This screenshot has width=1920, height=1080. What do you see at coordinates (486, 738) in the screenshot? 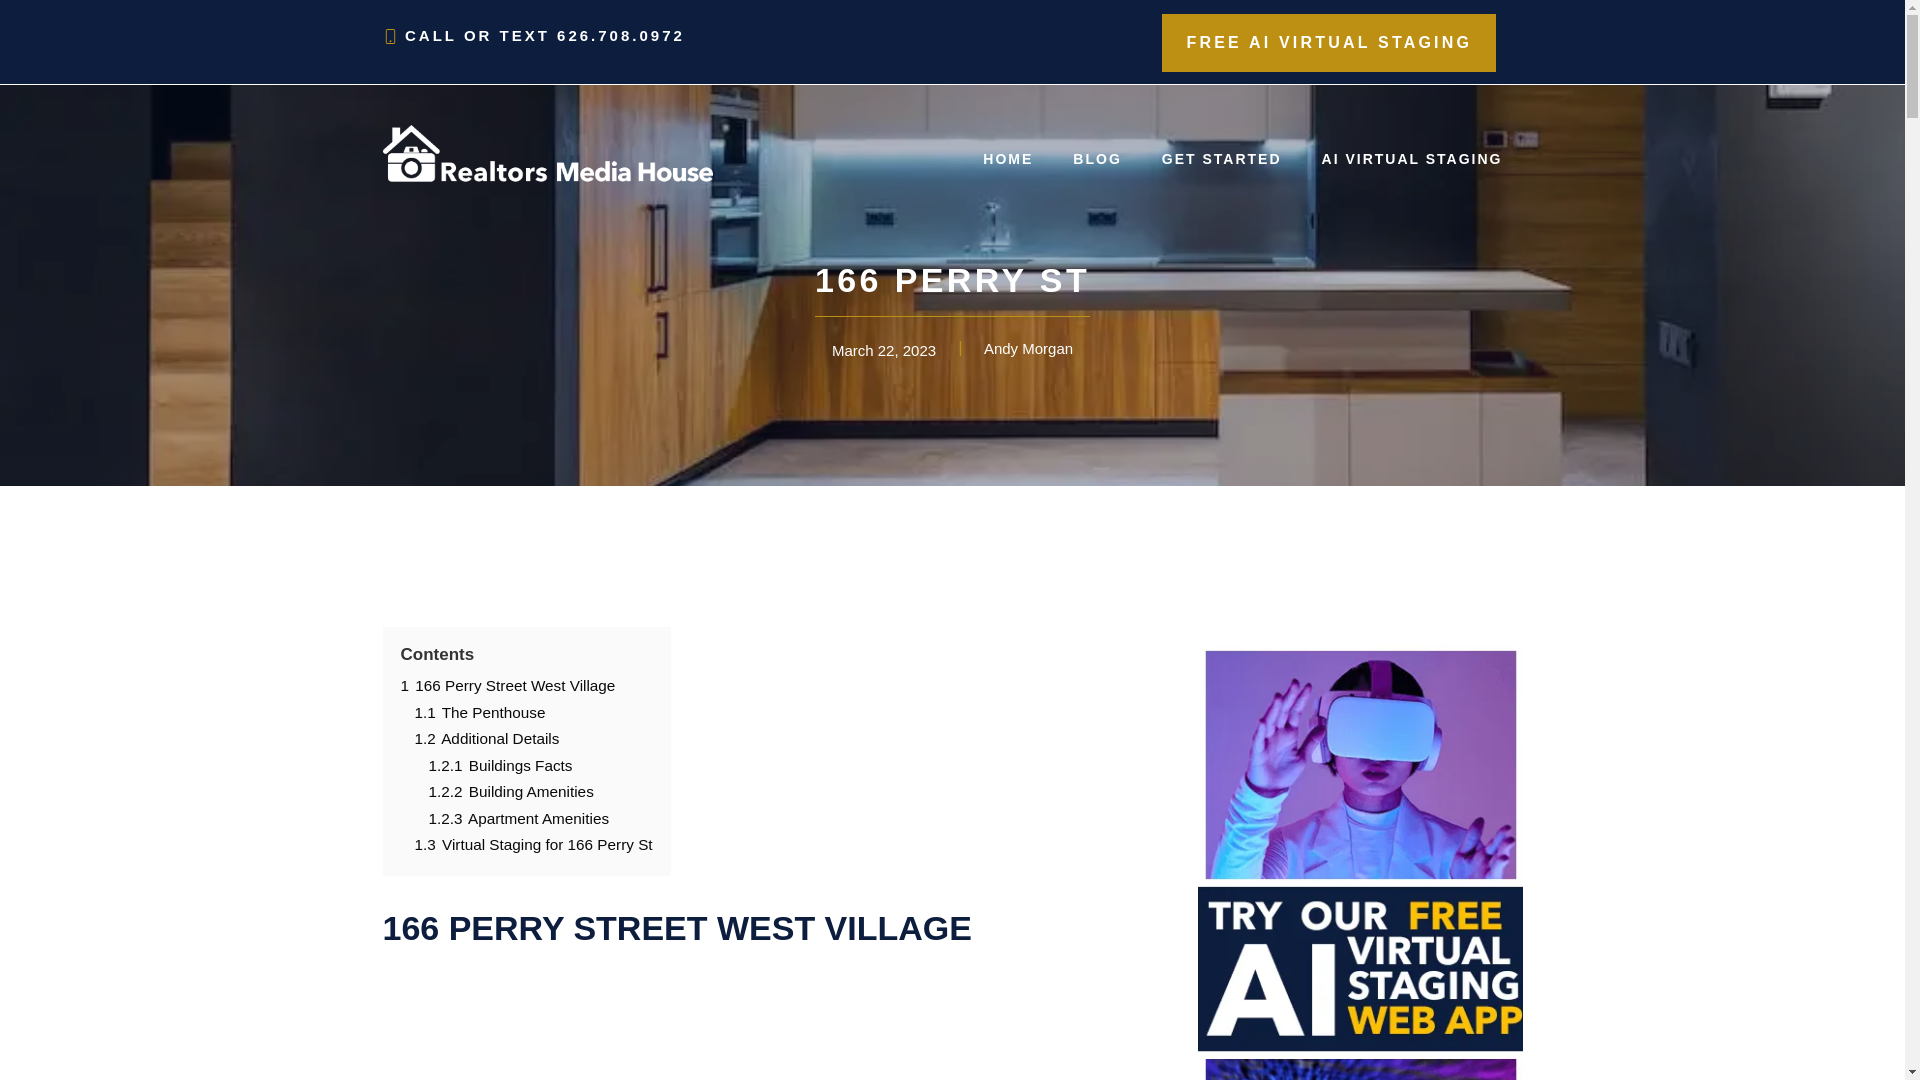
I see `1.2 Additional Details` at bounding box center [486, 738].